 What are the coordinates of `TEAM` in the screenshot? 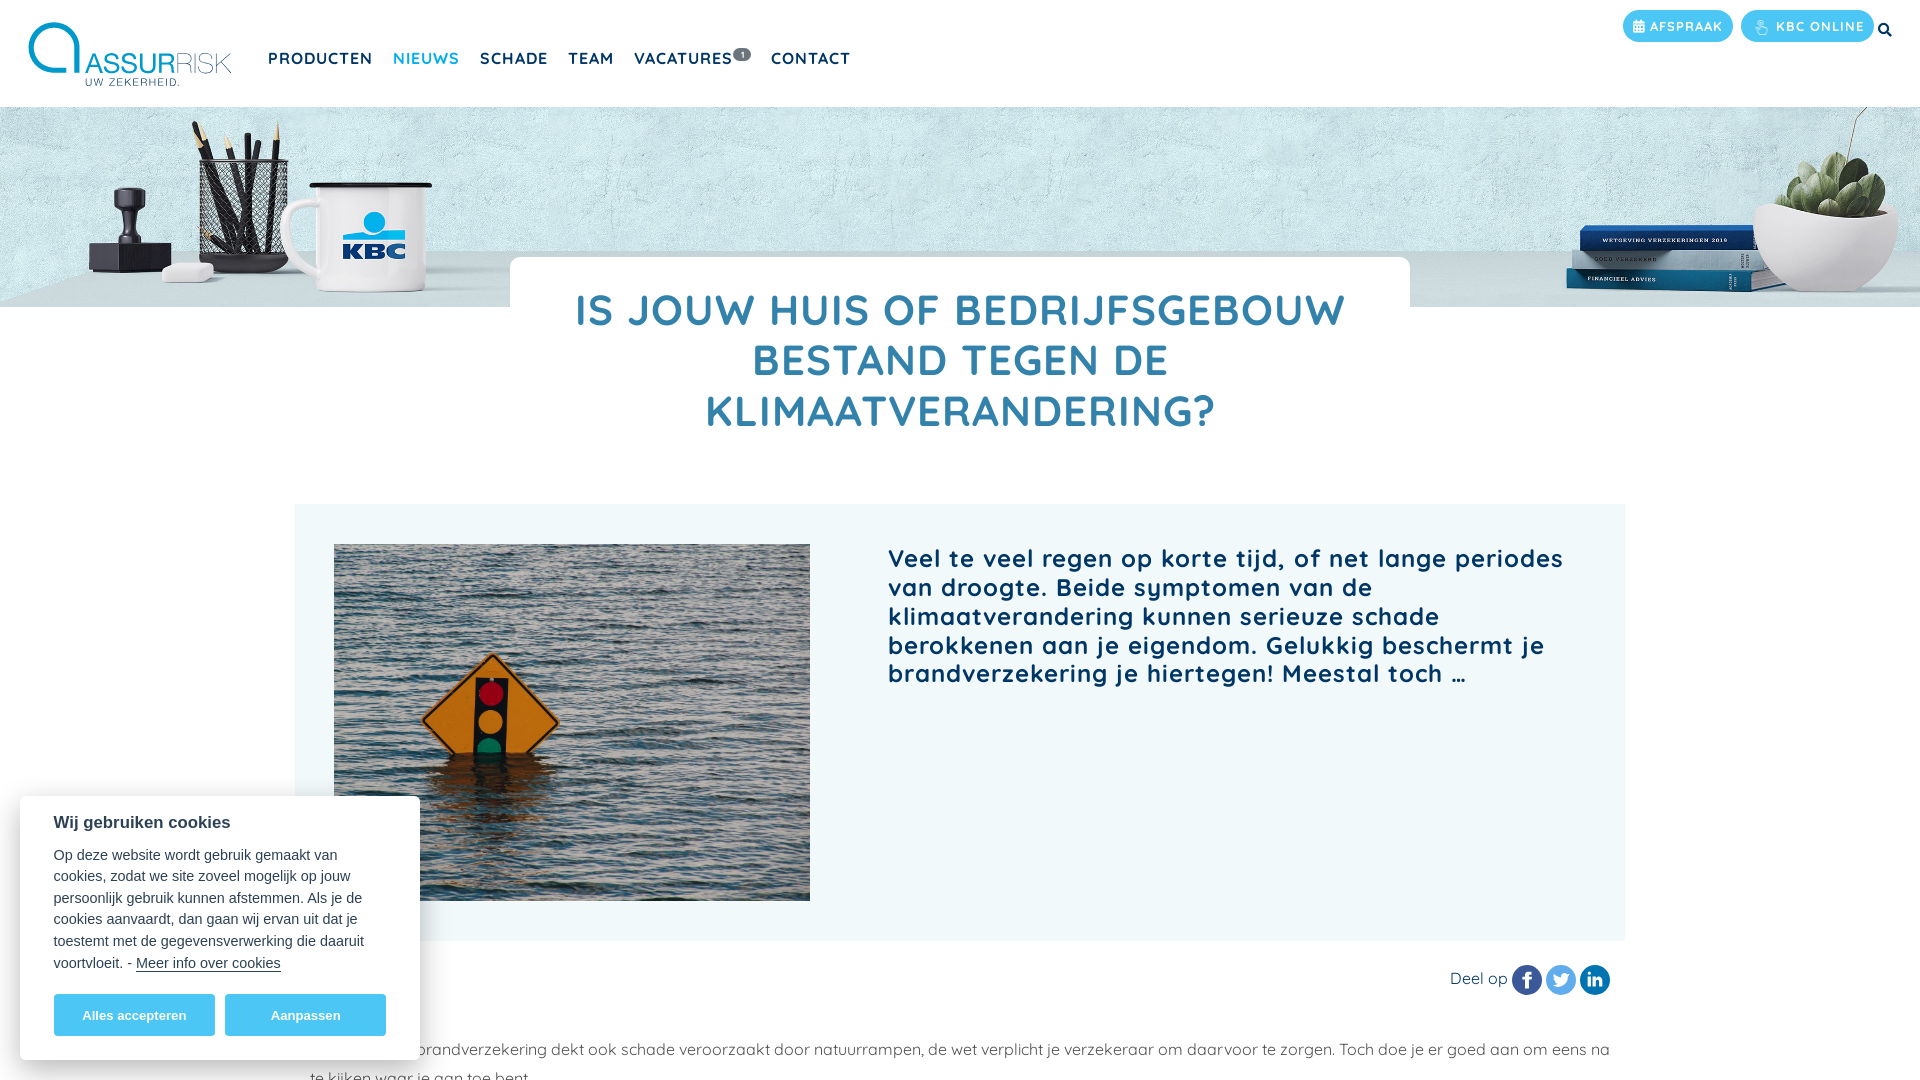 It's located at (591, 58).